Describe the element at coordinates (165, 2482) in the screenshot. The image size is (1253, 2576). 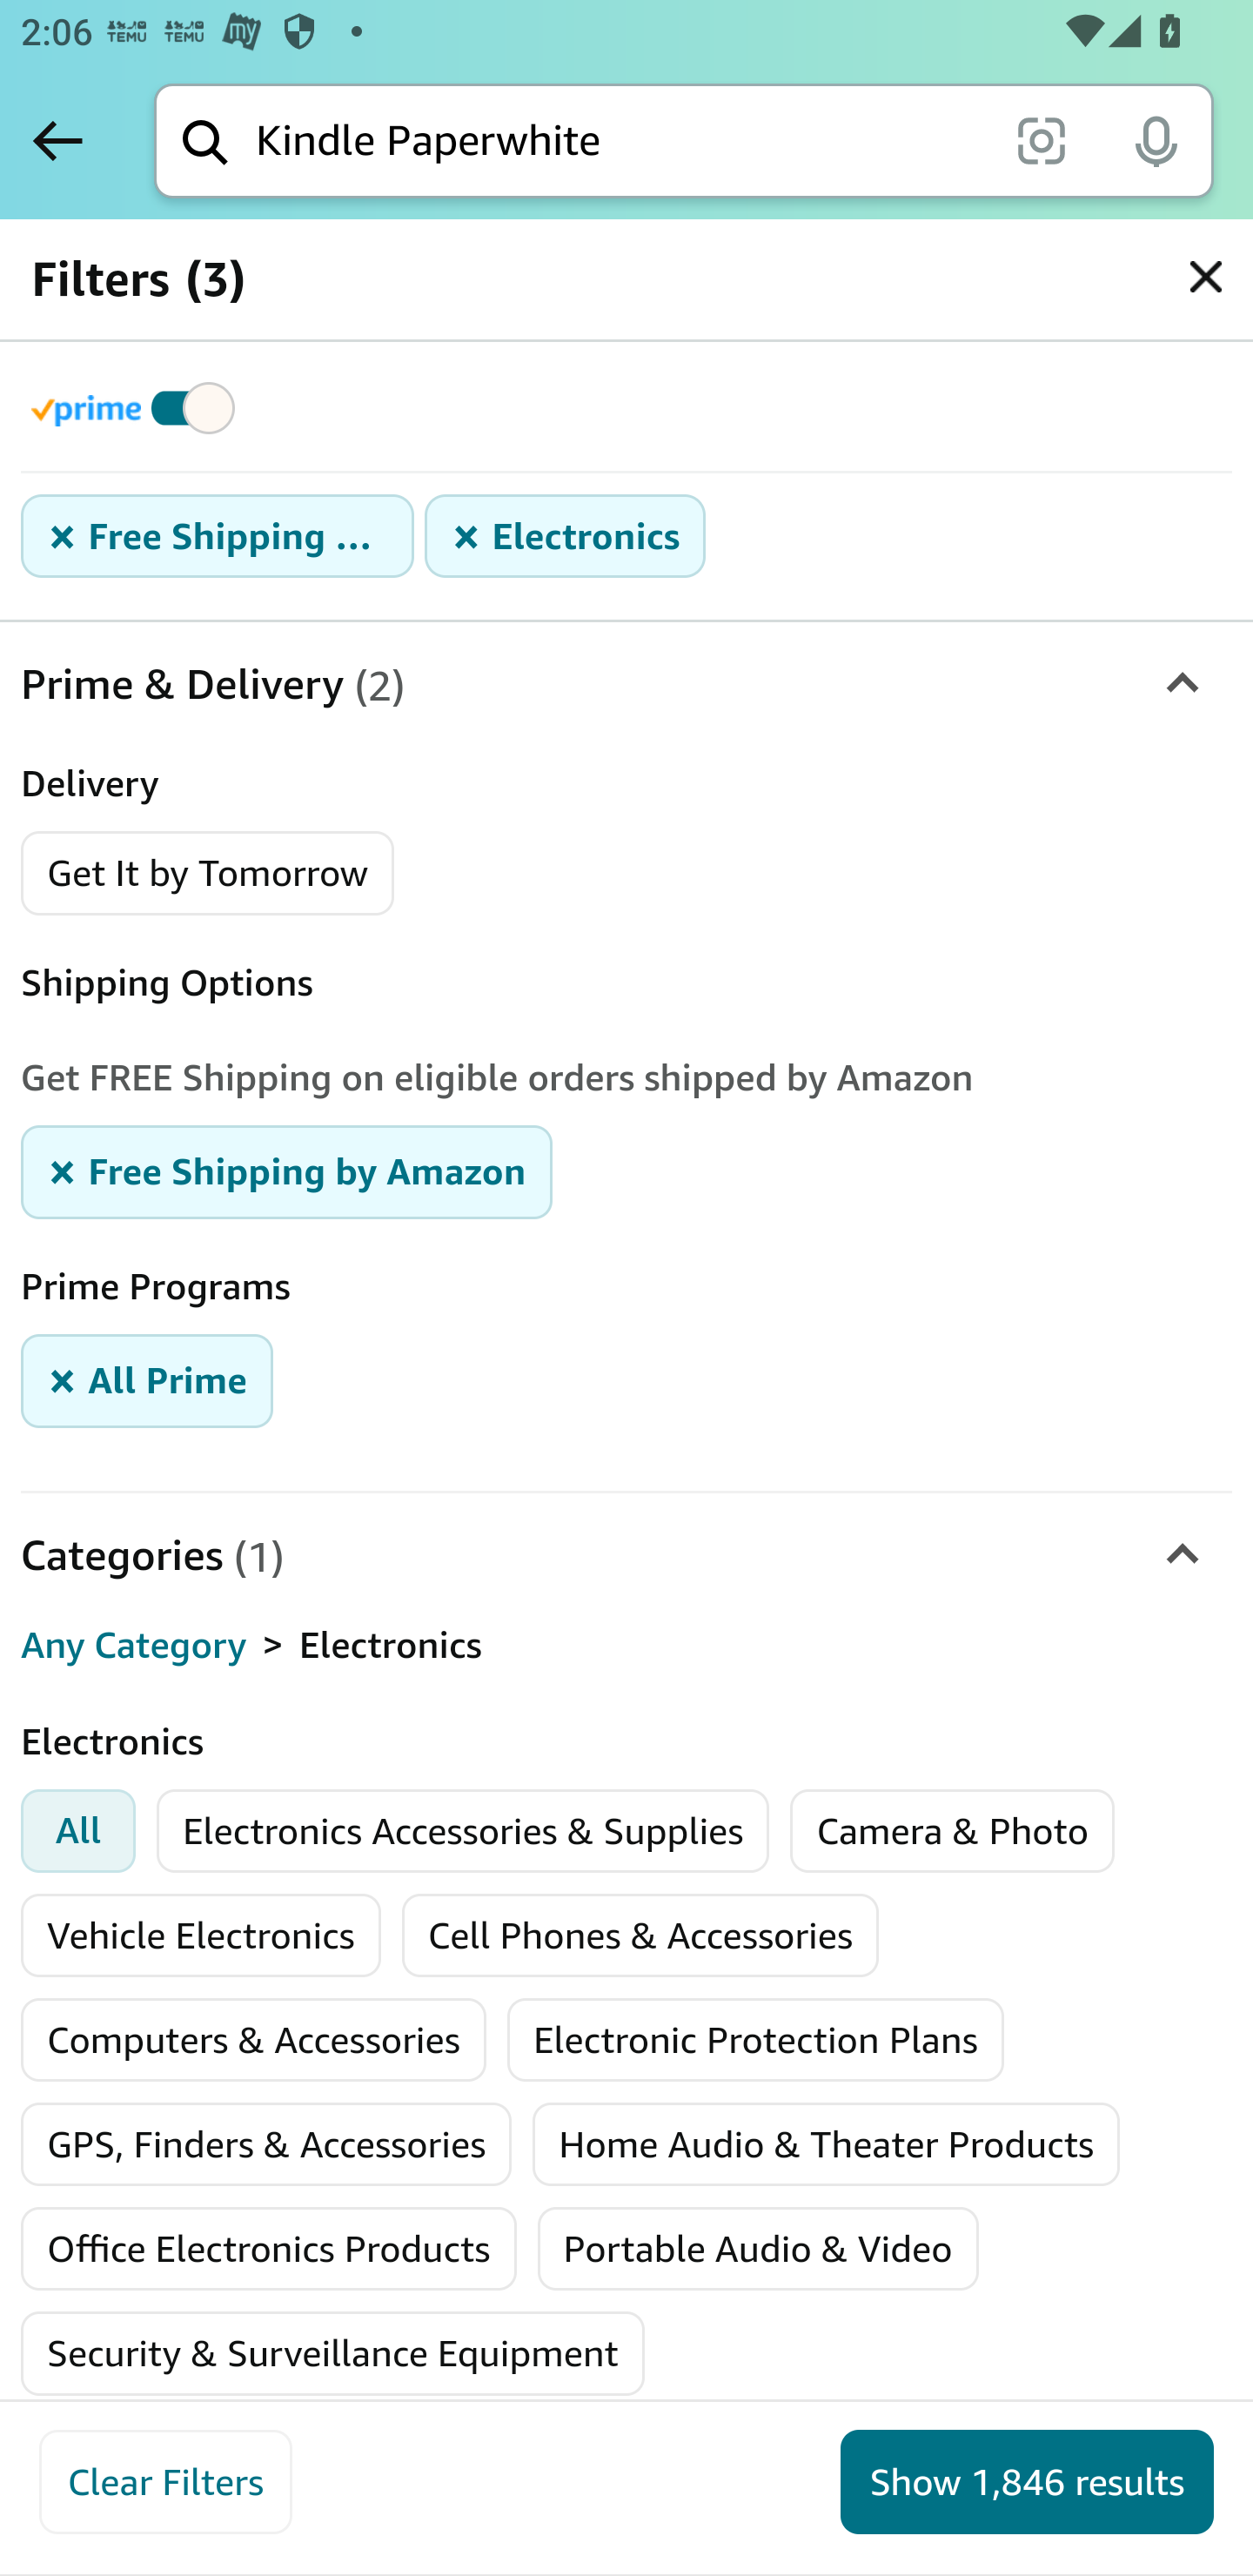
I see `Clear Filters` at that location.